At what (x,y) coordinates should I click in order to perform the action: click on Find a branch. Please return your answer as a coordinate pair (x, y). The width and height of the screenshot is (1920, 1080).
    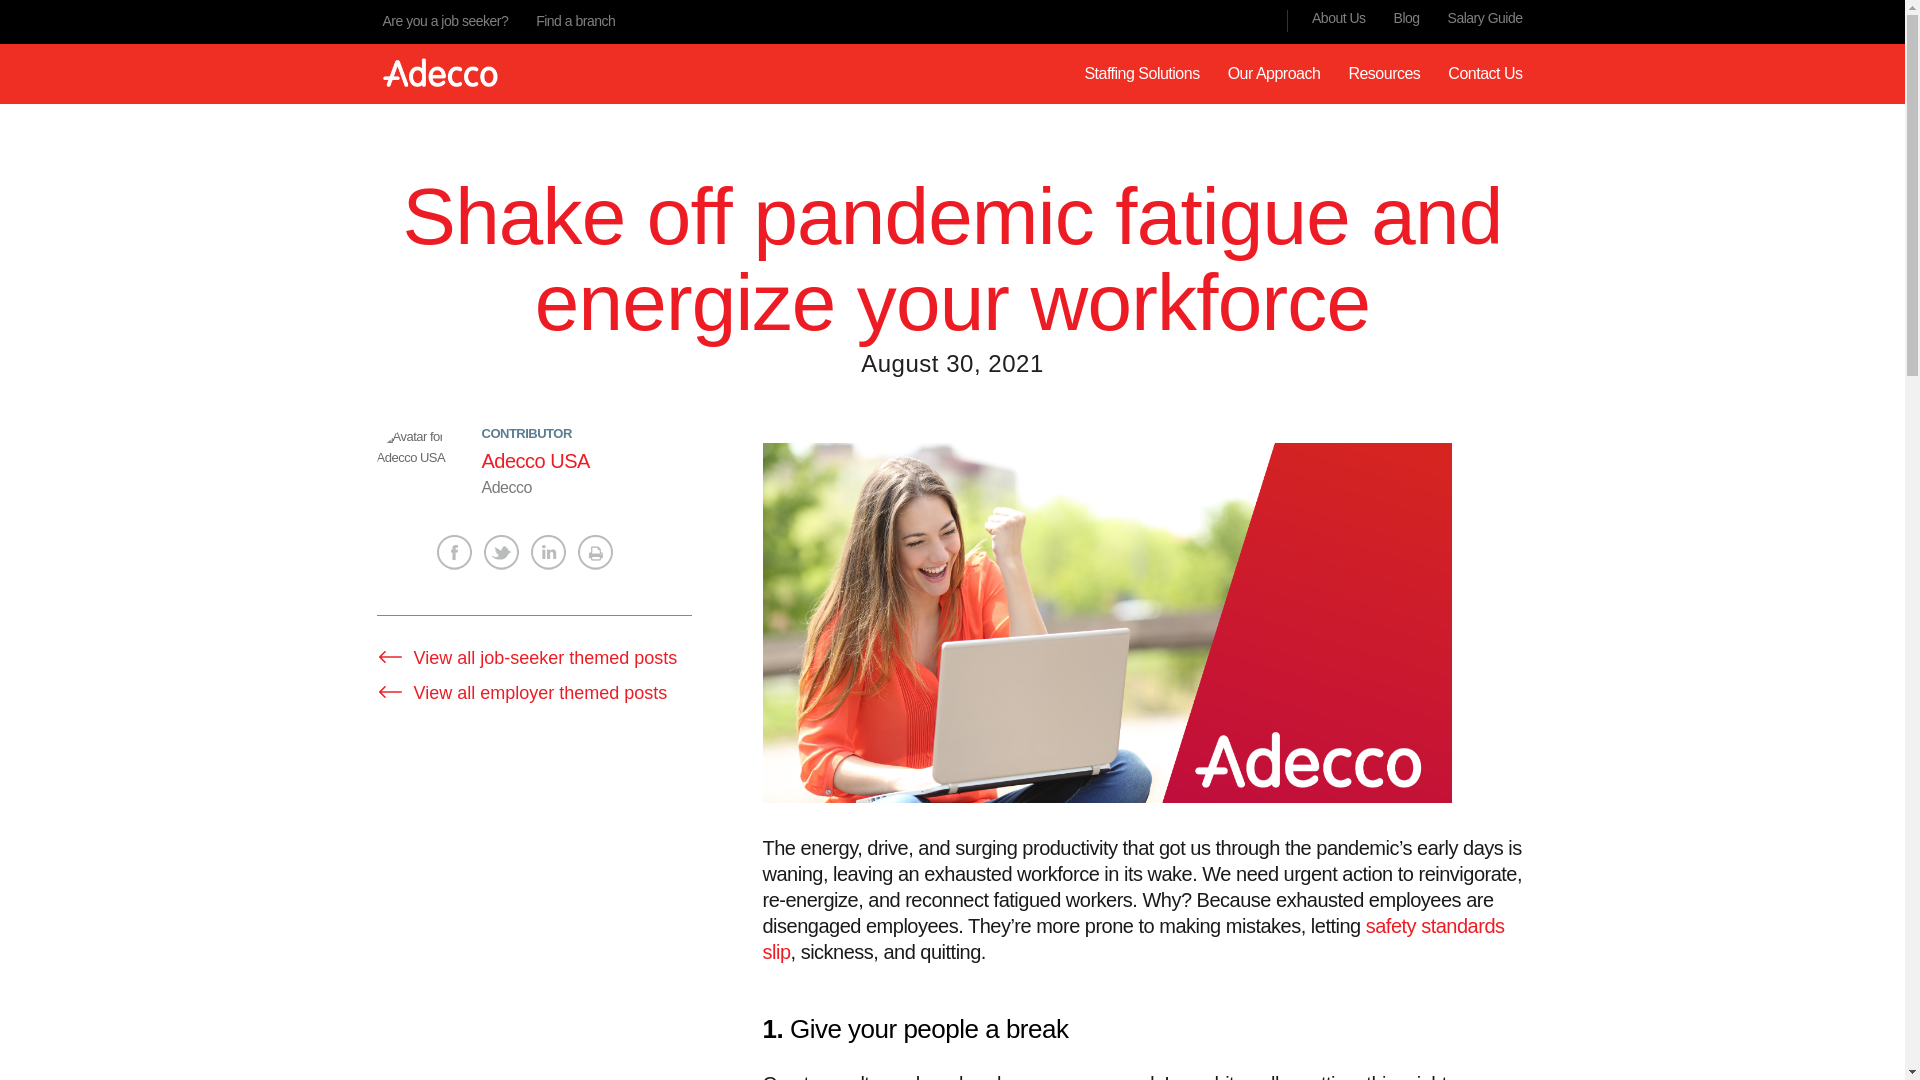
    Looking at the image, I should click on (574, 20).